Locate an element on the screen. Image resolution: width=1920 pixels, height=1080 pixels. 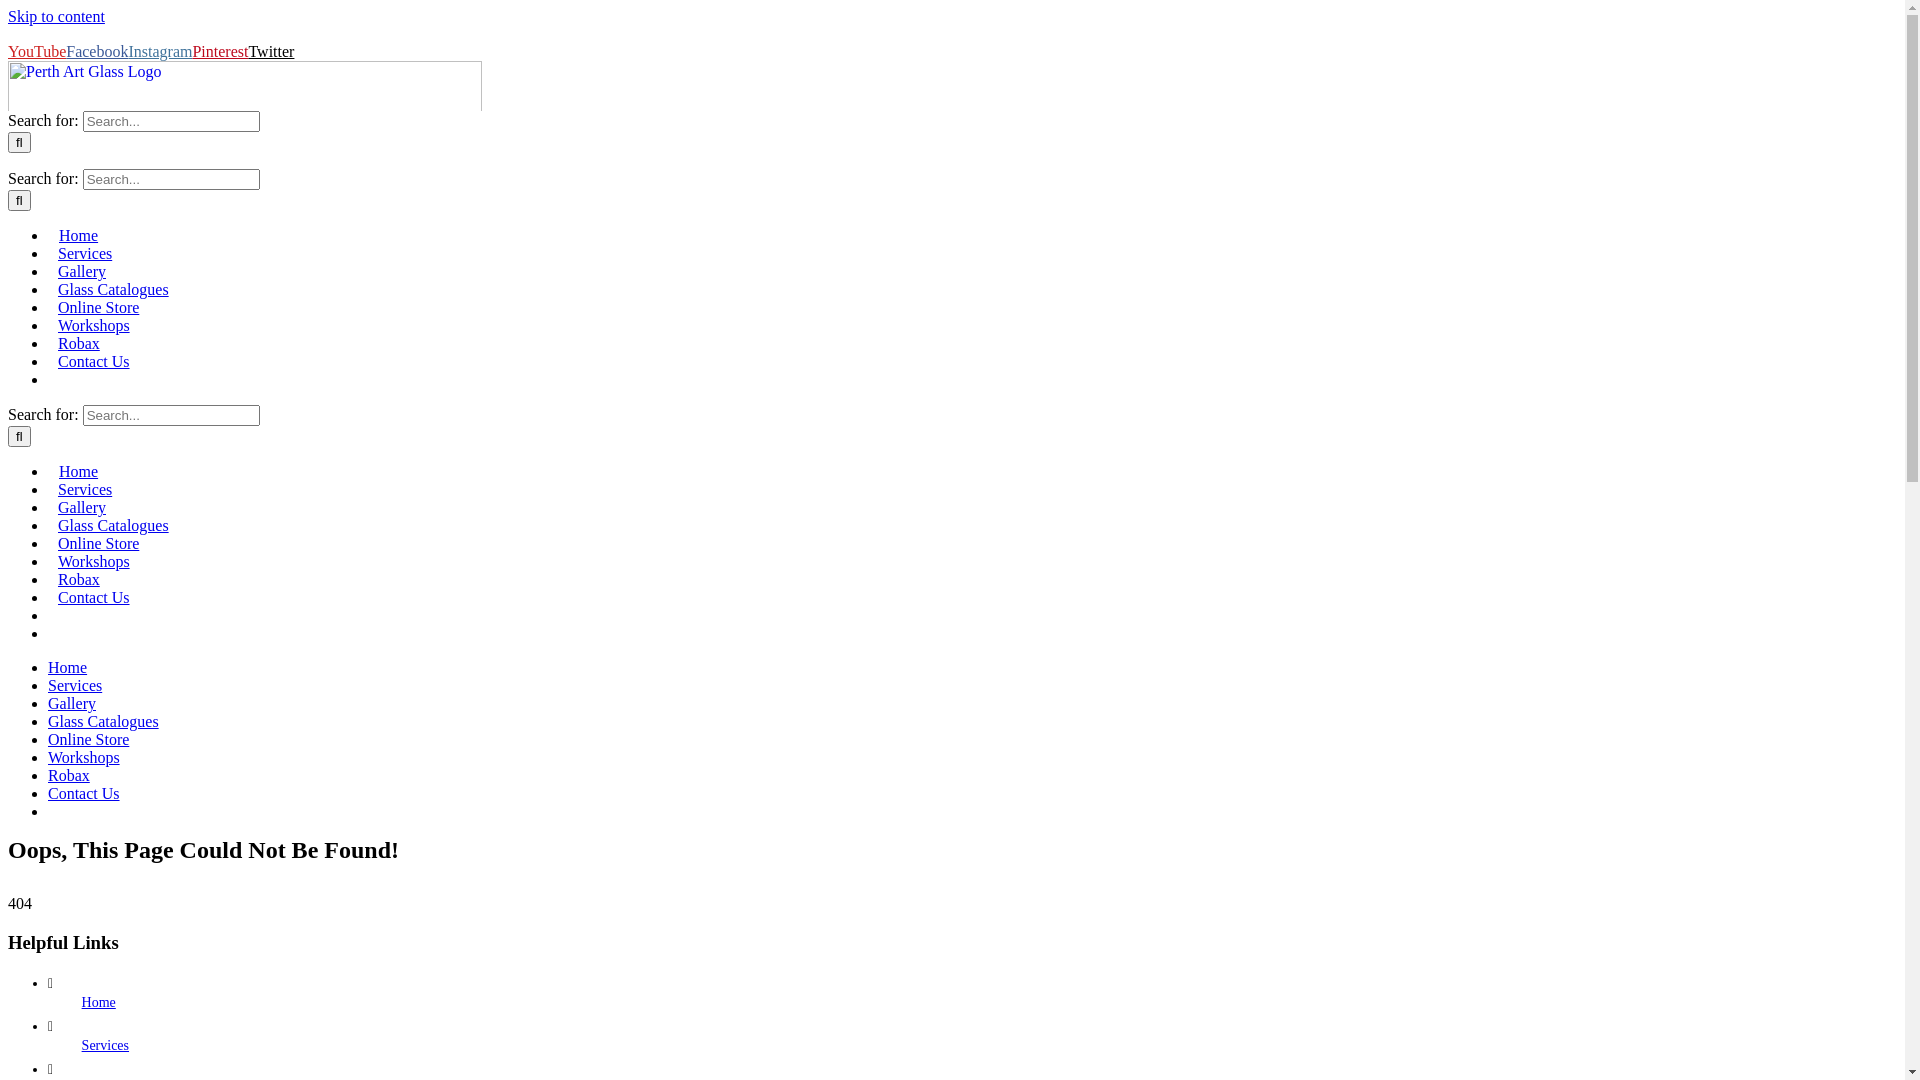
Contact Us is located at coordinates (94, 598).